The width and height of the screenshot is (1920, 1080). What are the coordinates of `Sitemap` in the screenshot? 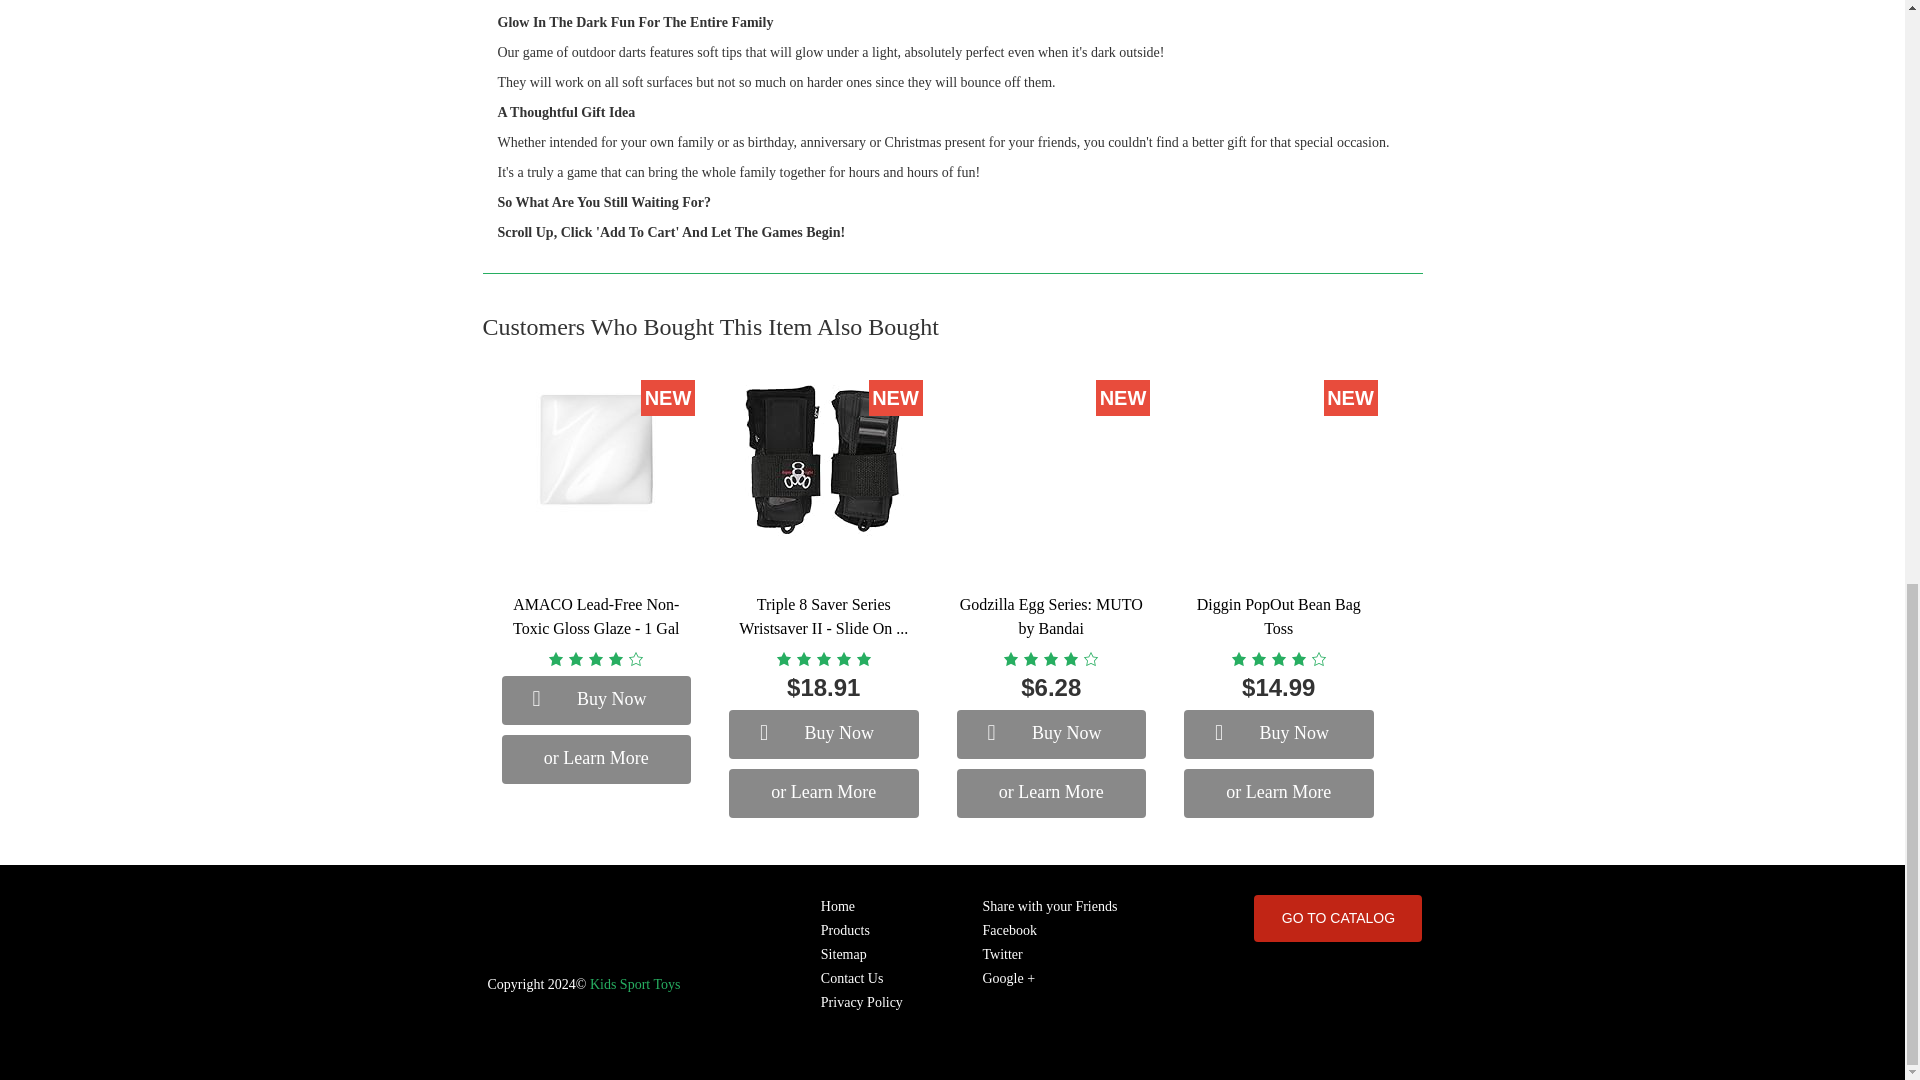 It's located at (862, 954).